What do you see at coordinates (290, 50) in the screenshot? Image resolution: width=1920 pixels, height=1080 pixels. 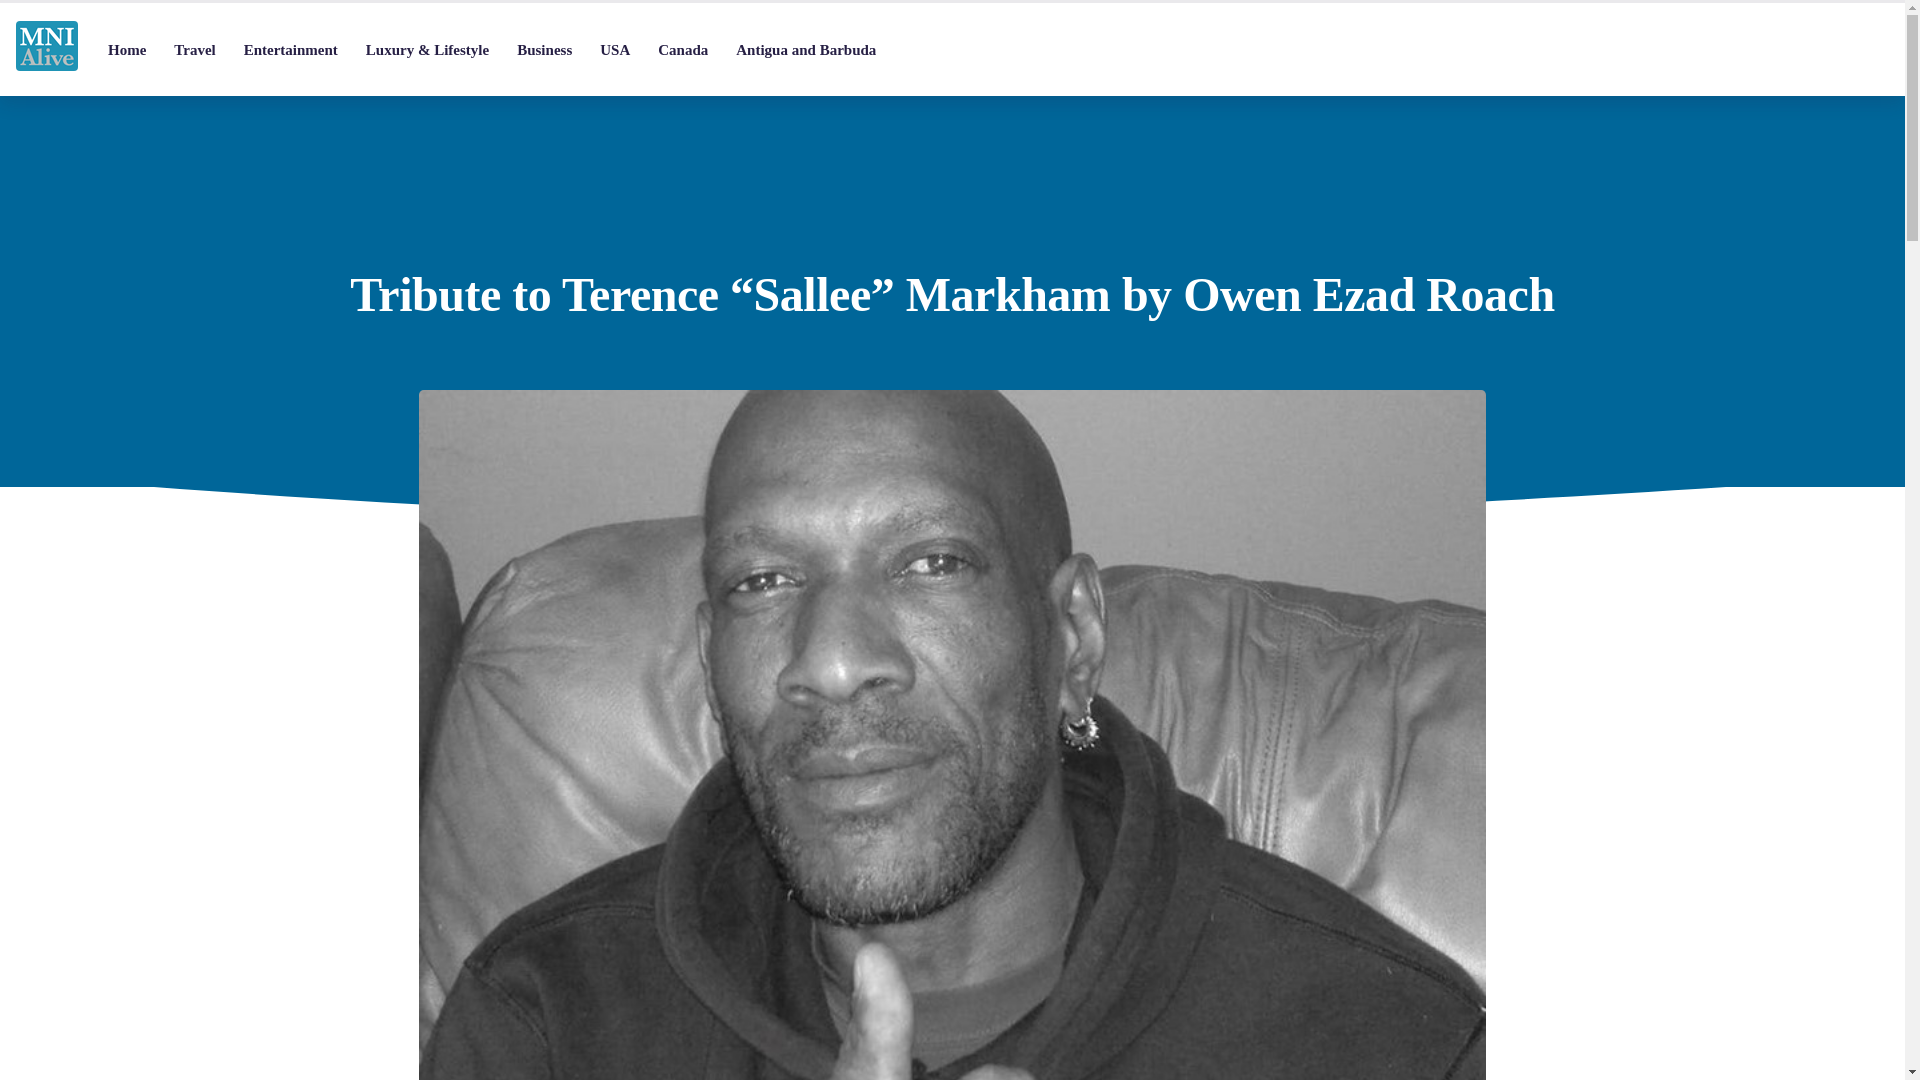 I see `Entertainment` at bounding box center [290, 50].